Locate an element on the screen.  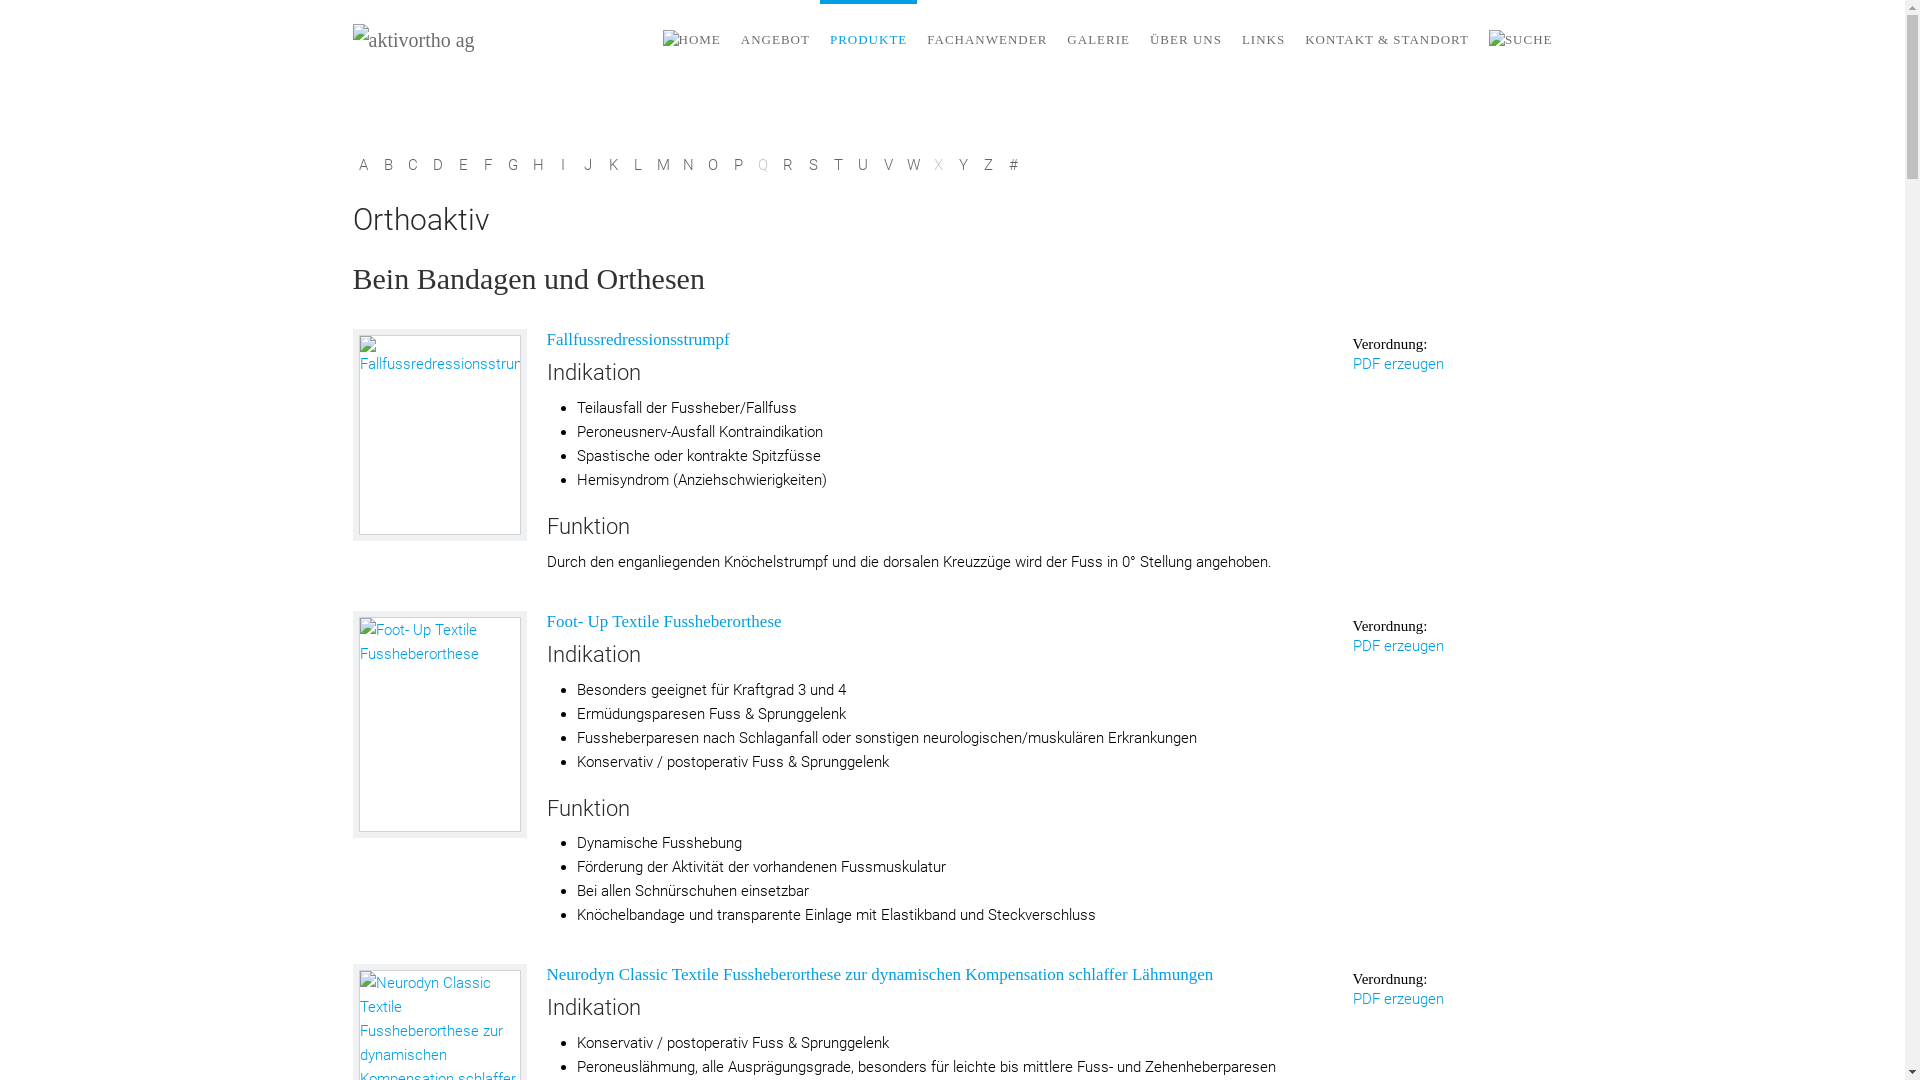
GALERIE is located at coordinates (1098, 40).